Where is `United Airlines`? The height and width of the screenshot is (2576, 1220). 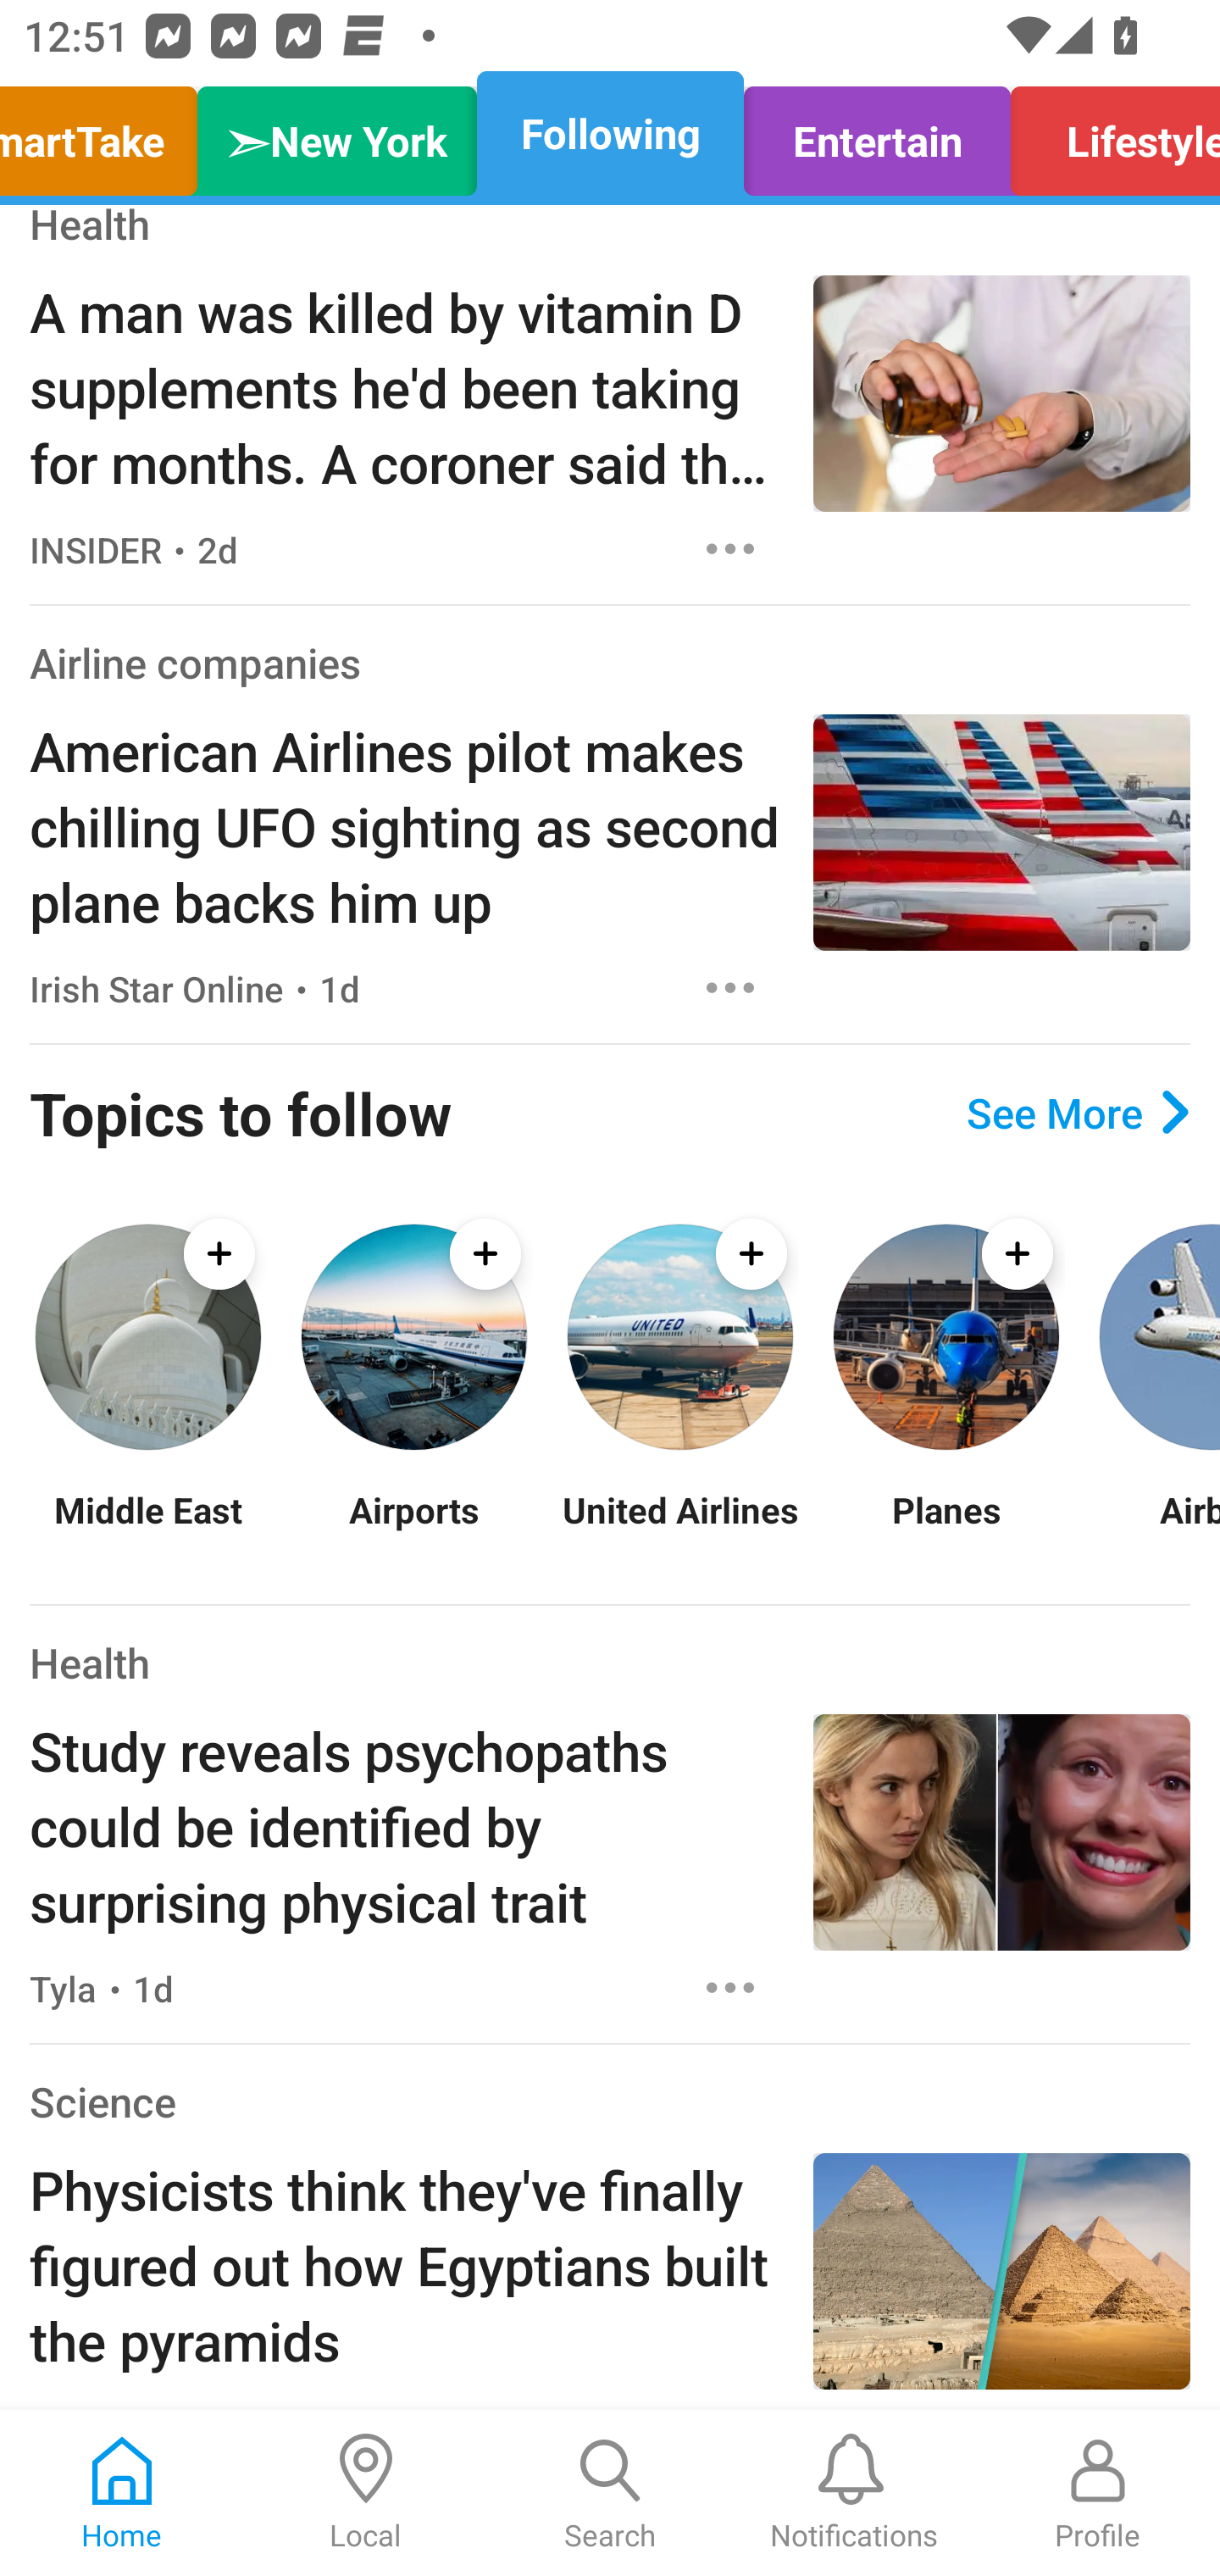 United Airlines is located at coordinates (679, 1531).